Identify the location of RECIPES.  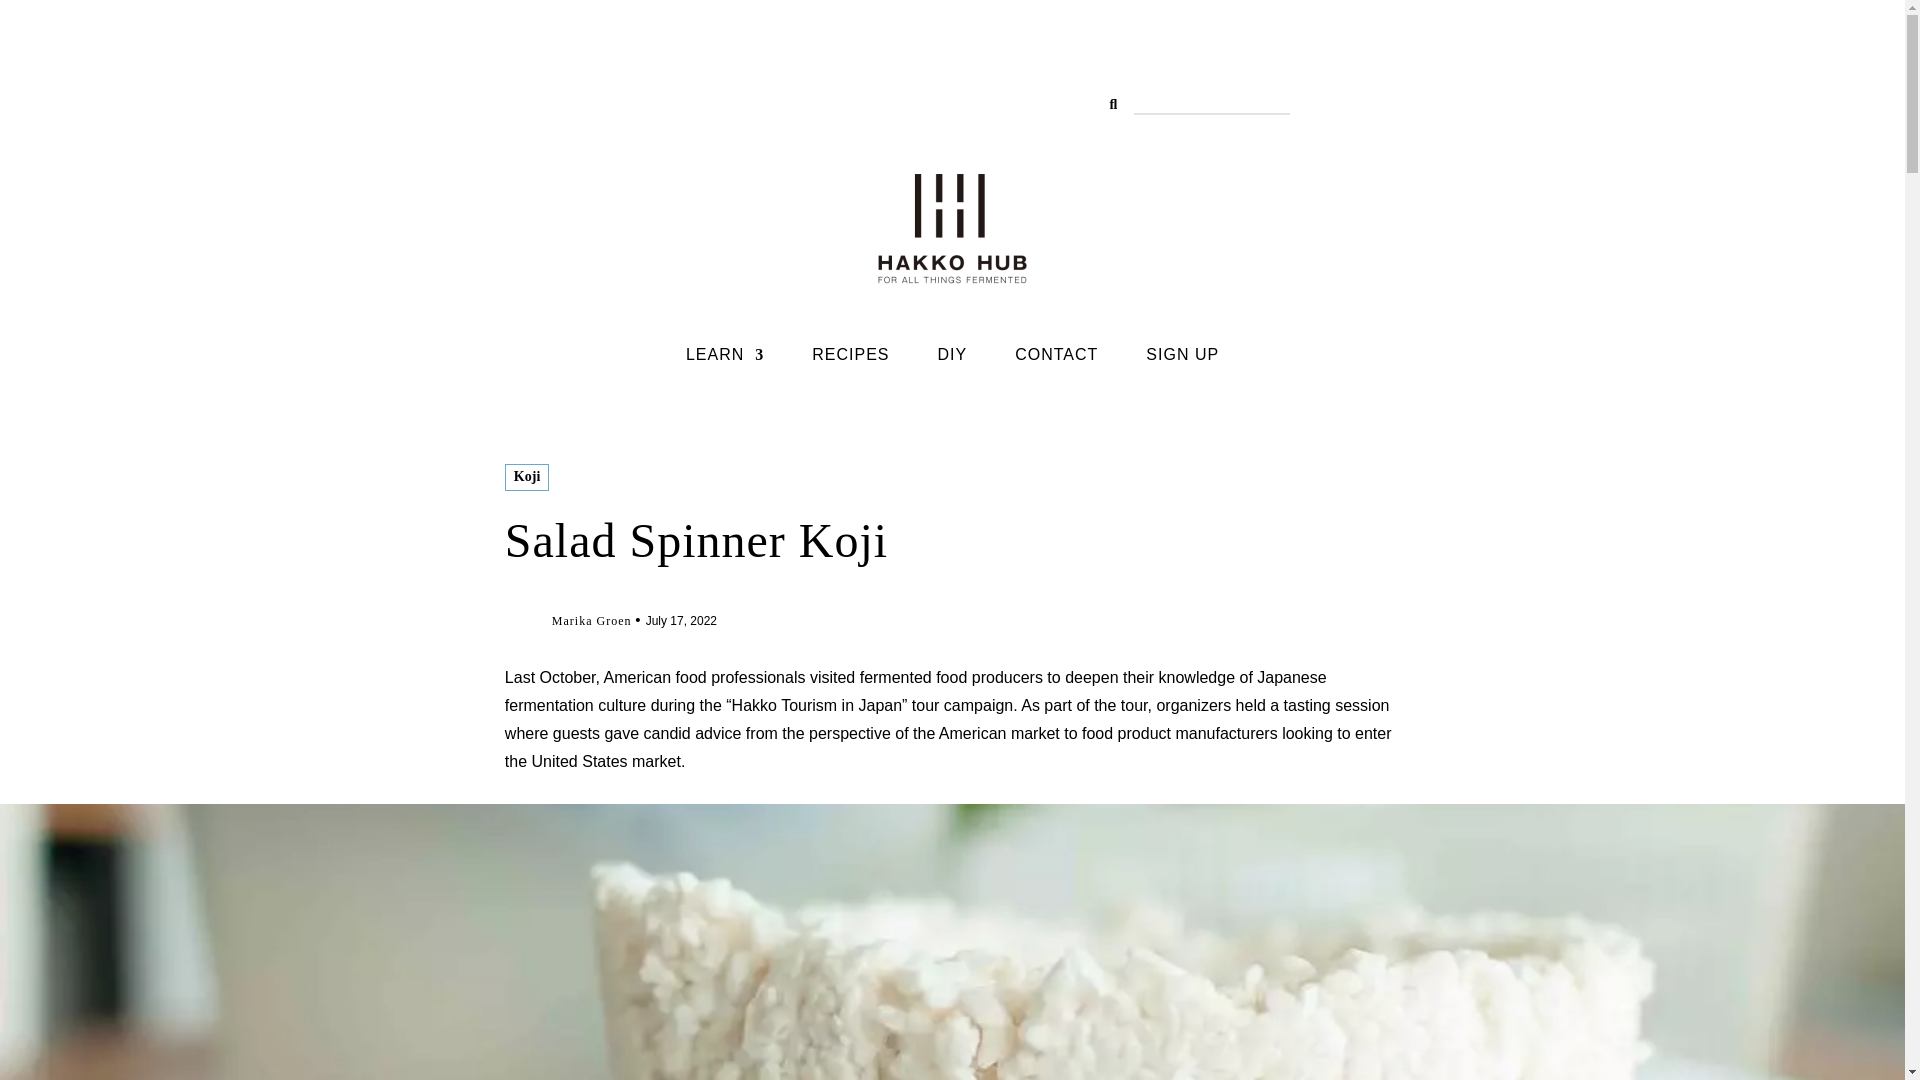
(850, 358).